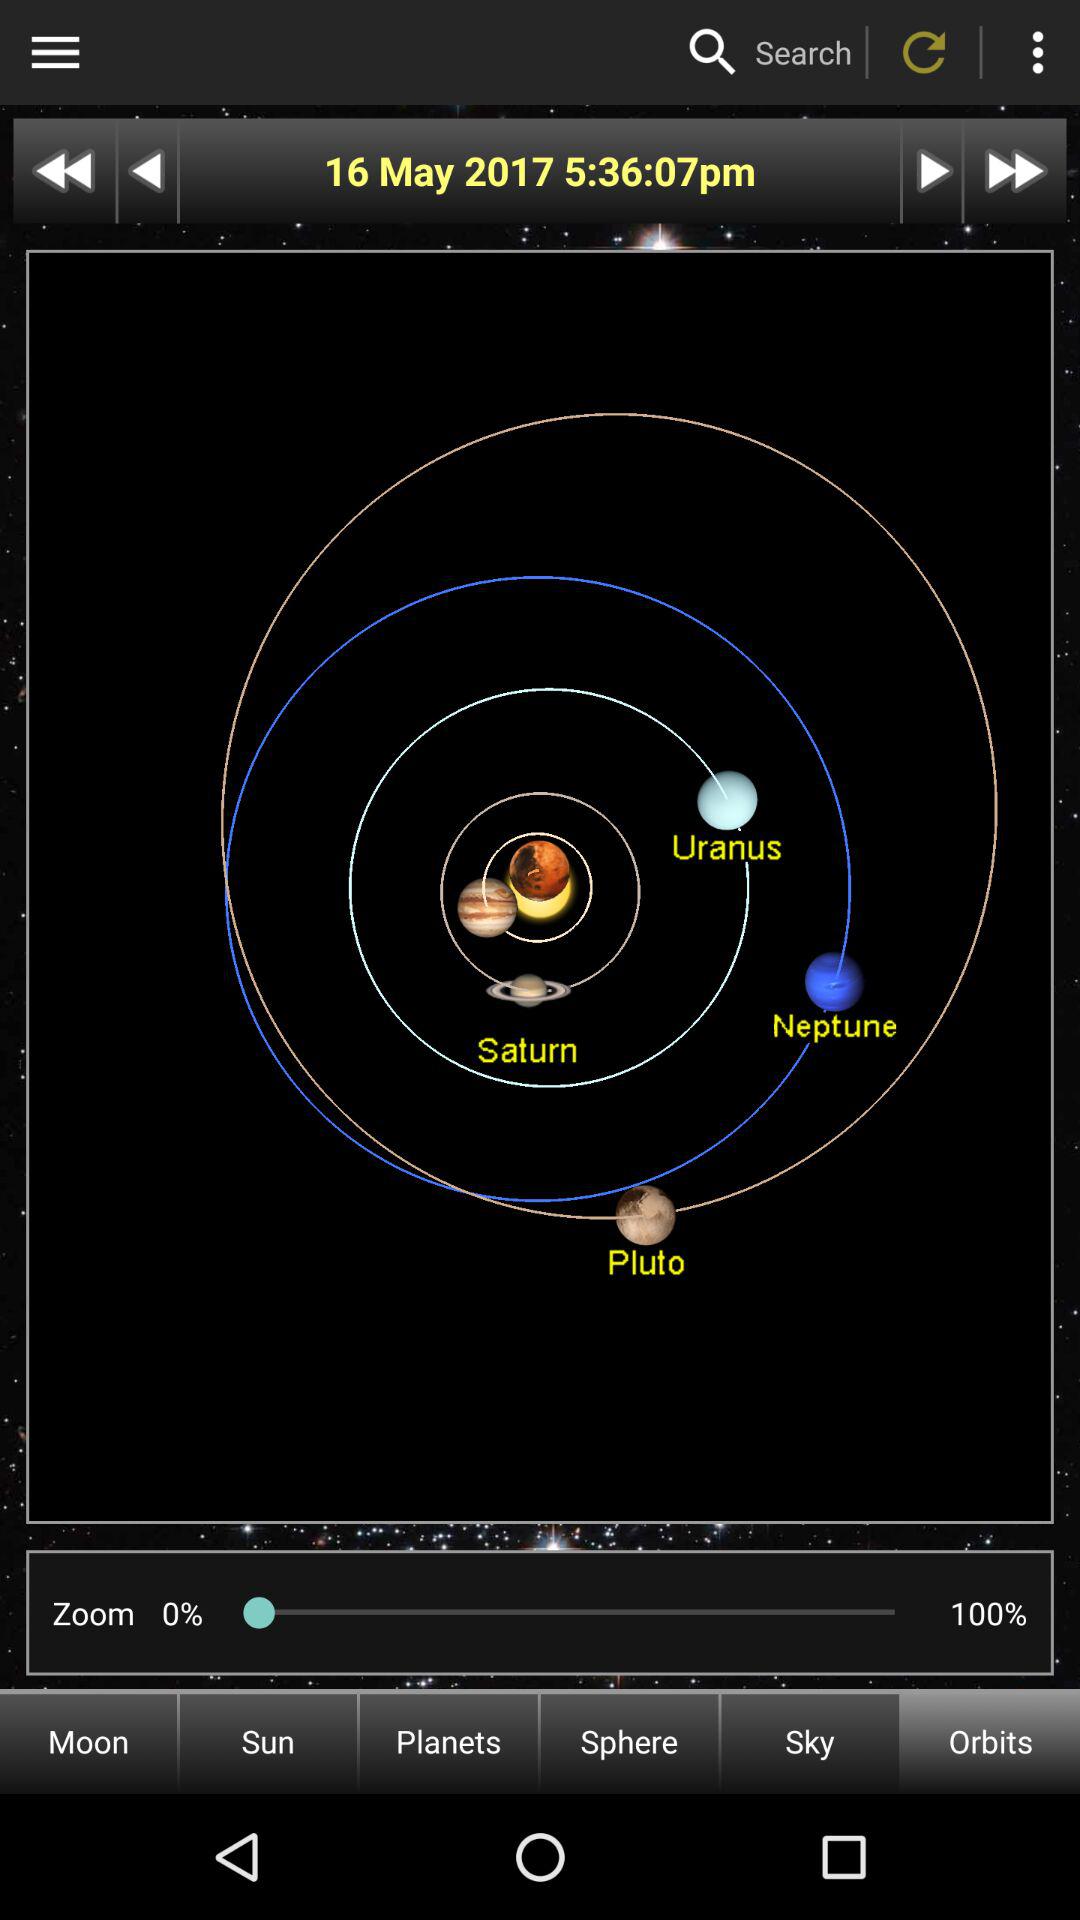 Image resolution: width=1080 pixels, height=1920 pixels. Describe the element at coordinates (64, 170) in the screenshot. I see `go further back` at that location.